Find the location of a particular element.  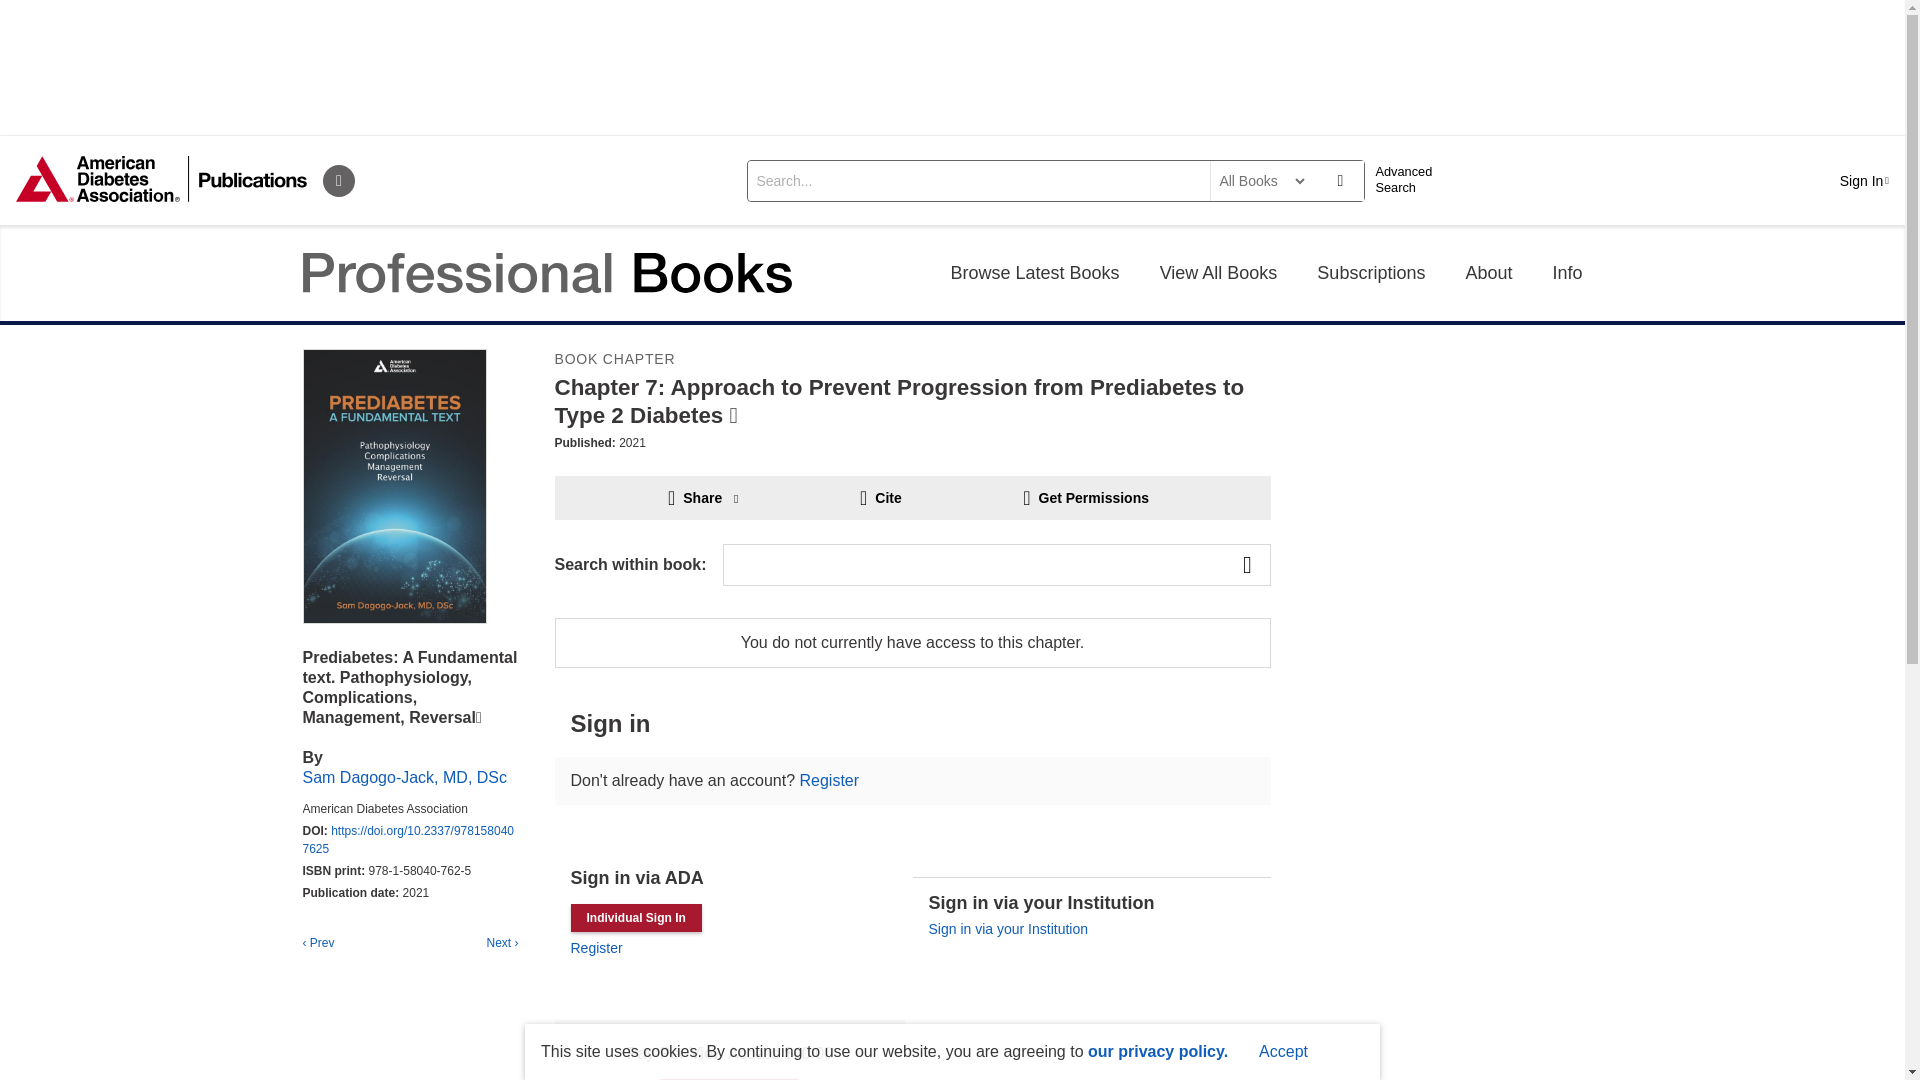

Browse Latest Books is located at coordinates (1036, 272).